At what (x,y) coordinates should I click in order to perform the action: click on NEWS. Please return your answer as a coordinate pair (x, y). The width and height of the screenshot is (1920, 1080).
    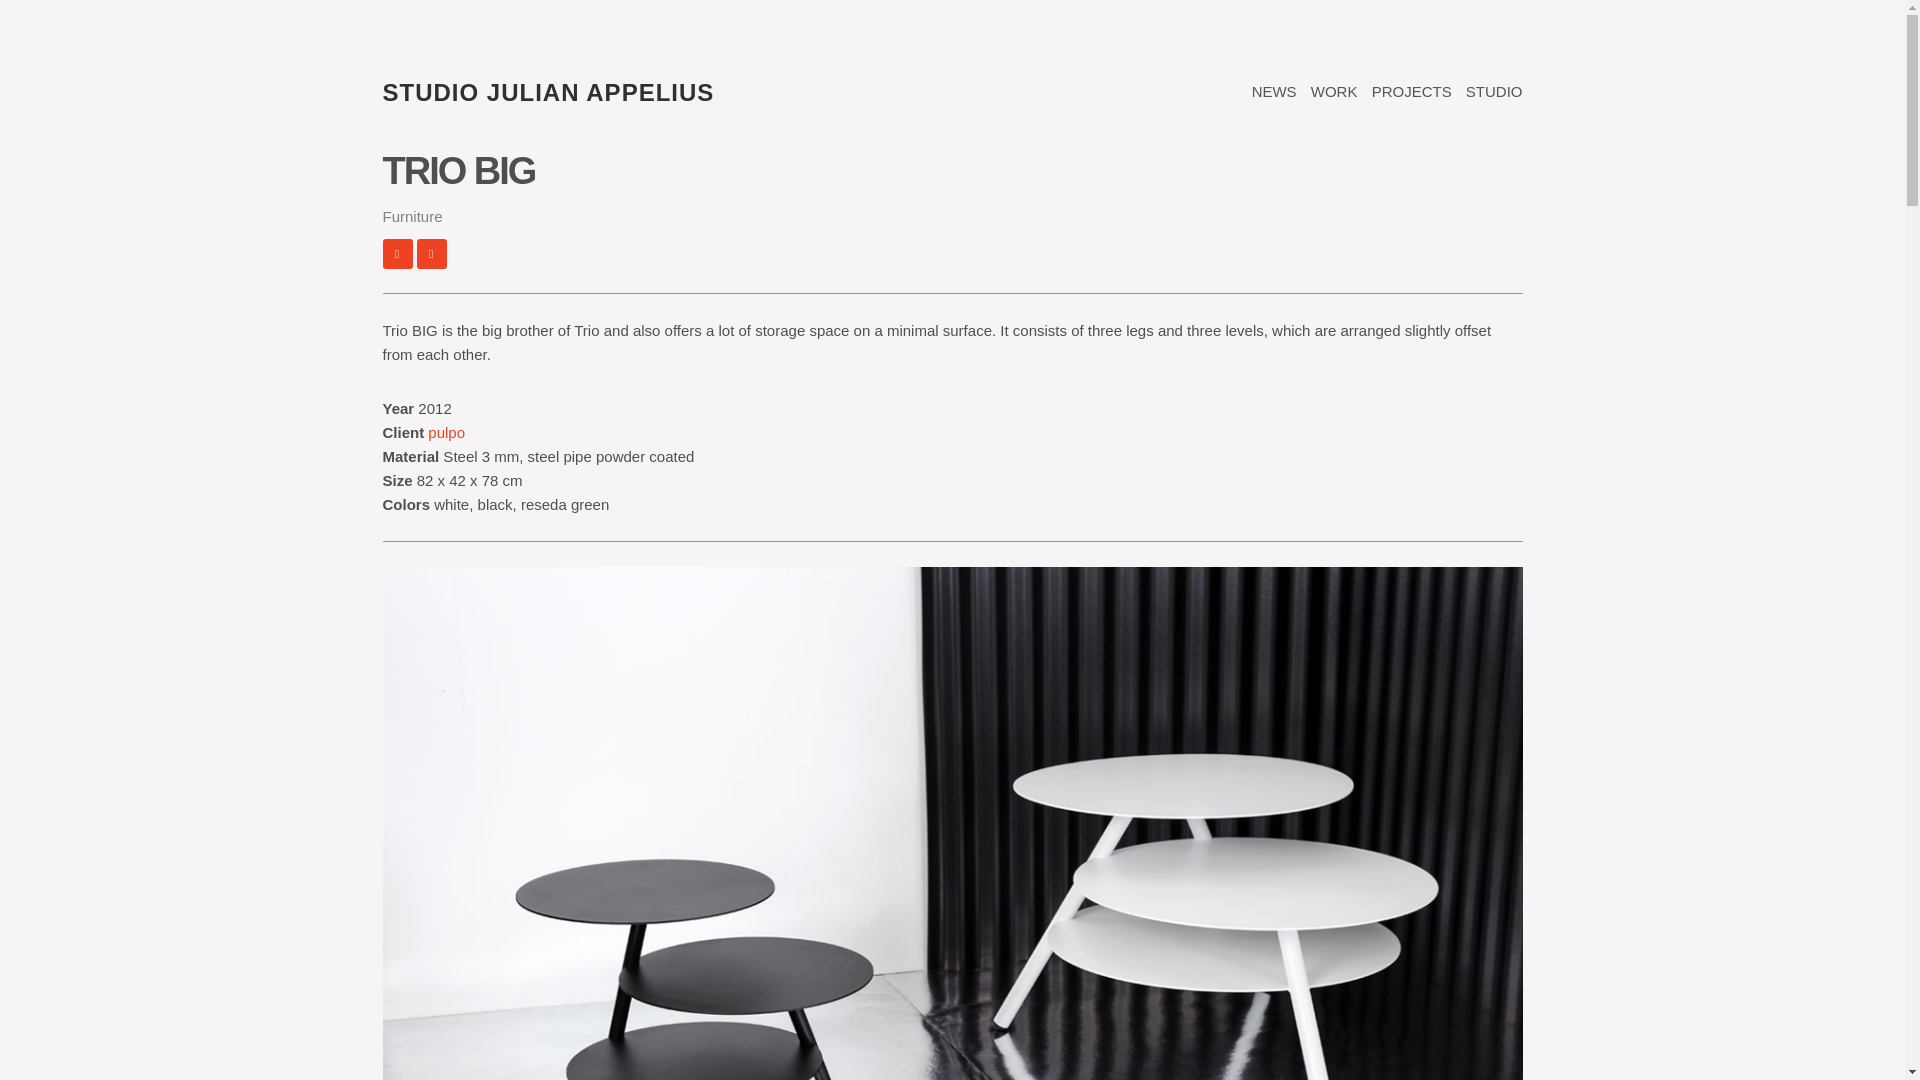
    Looking at the image, I should click on (1274, 92).